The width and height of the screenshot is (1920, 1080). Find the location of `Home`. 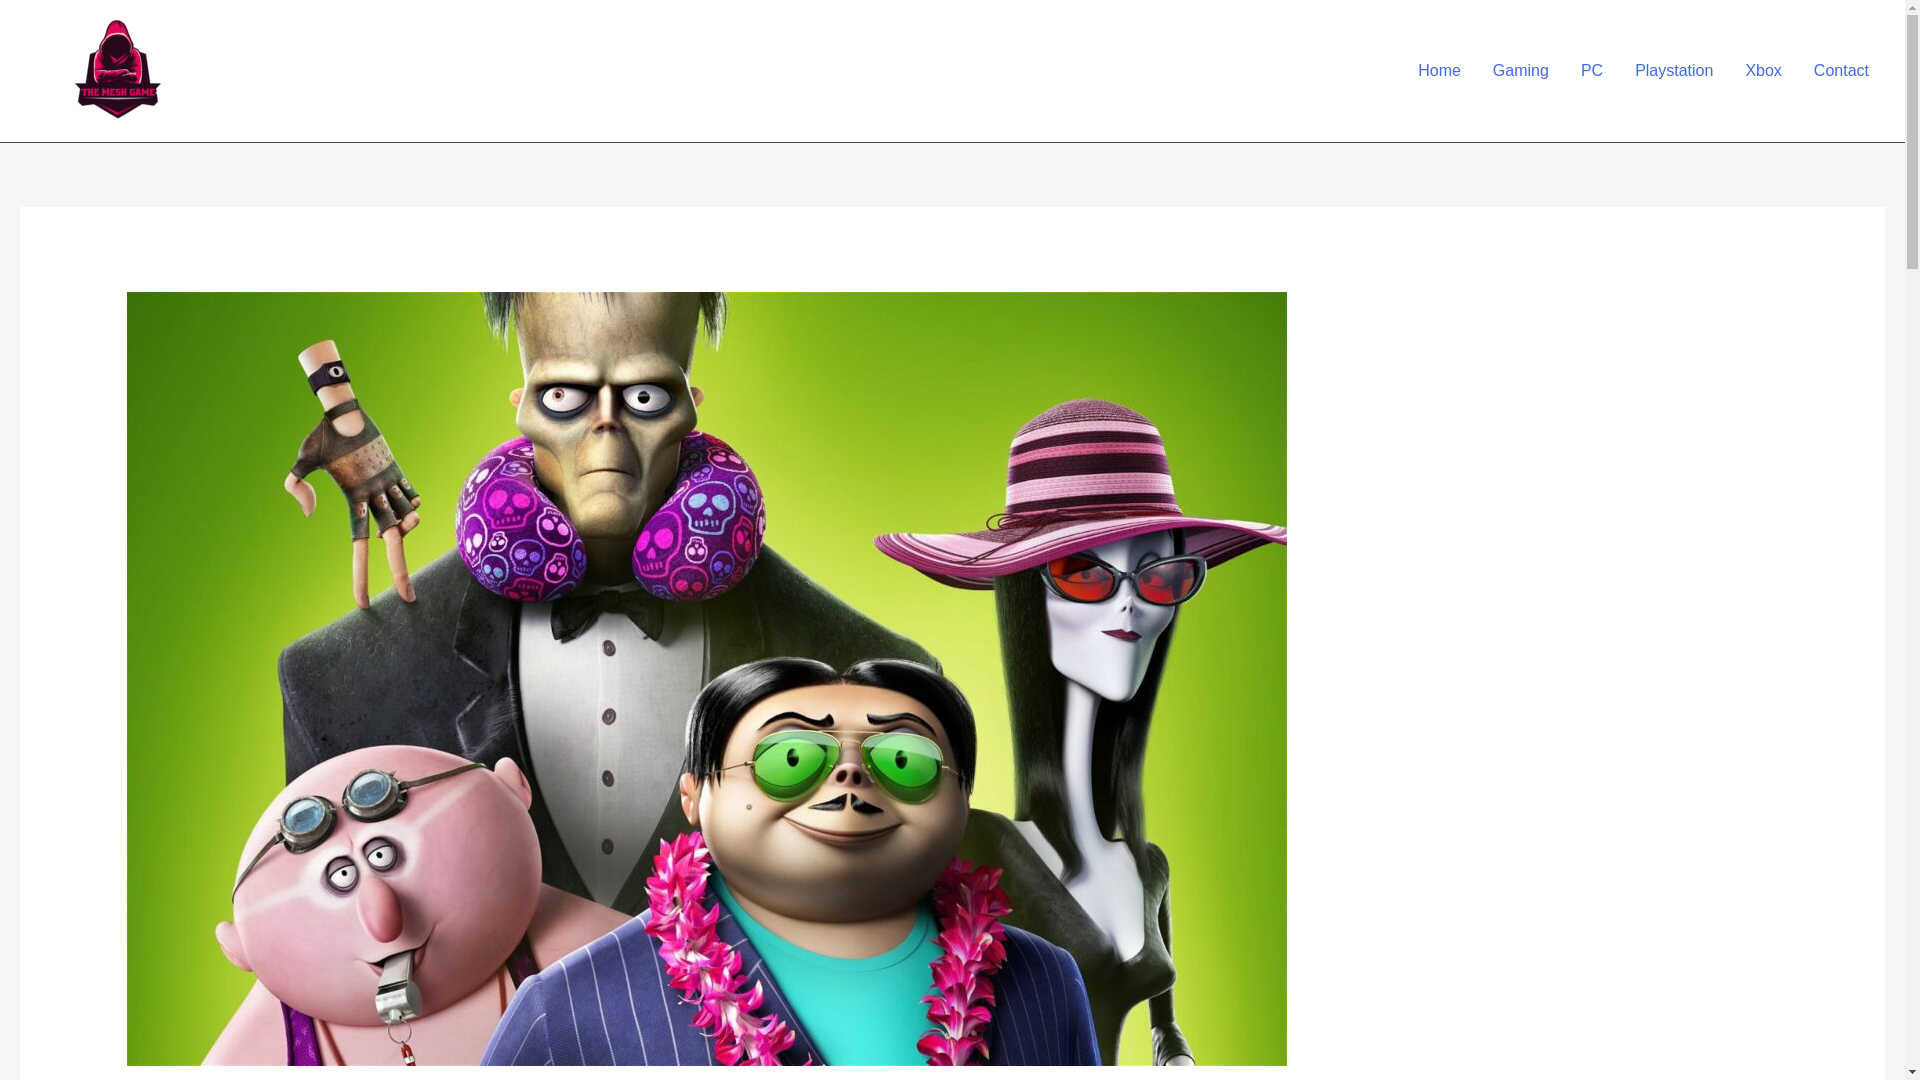

Home is located at coordinates (1438, 71).